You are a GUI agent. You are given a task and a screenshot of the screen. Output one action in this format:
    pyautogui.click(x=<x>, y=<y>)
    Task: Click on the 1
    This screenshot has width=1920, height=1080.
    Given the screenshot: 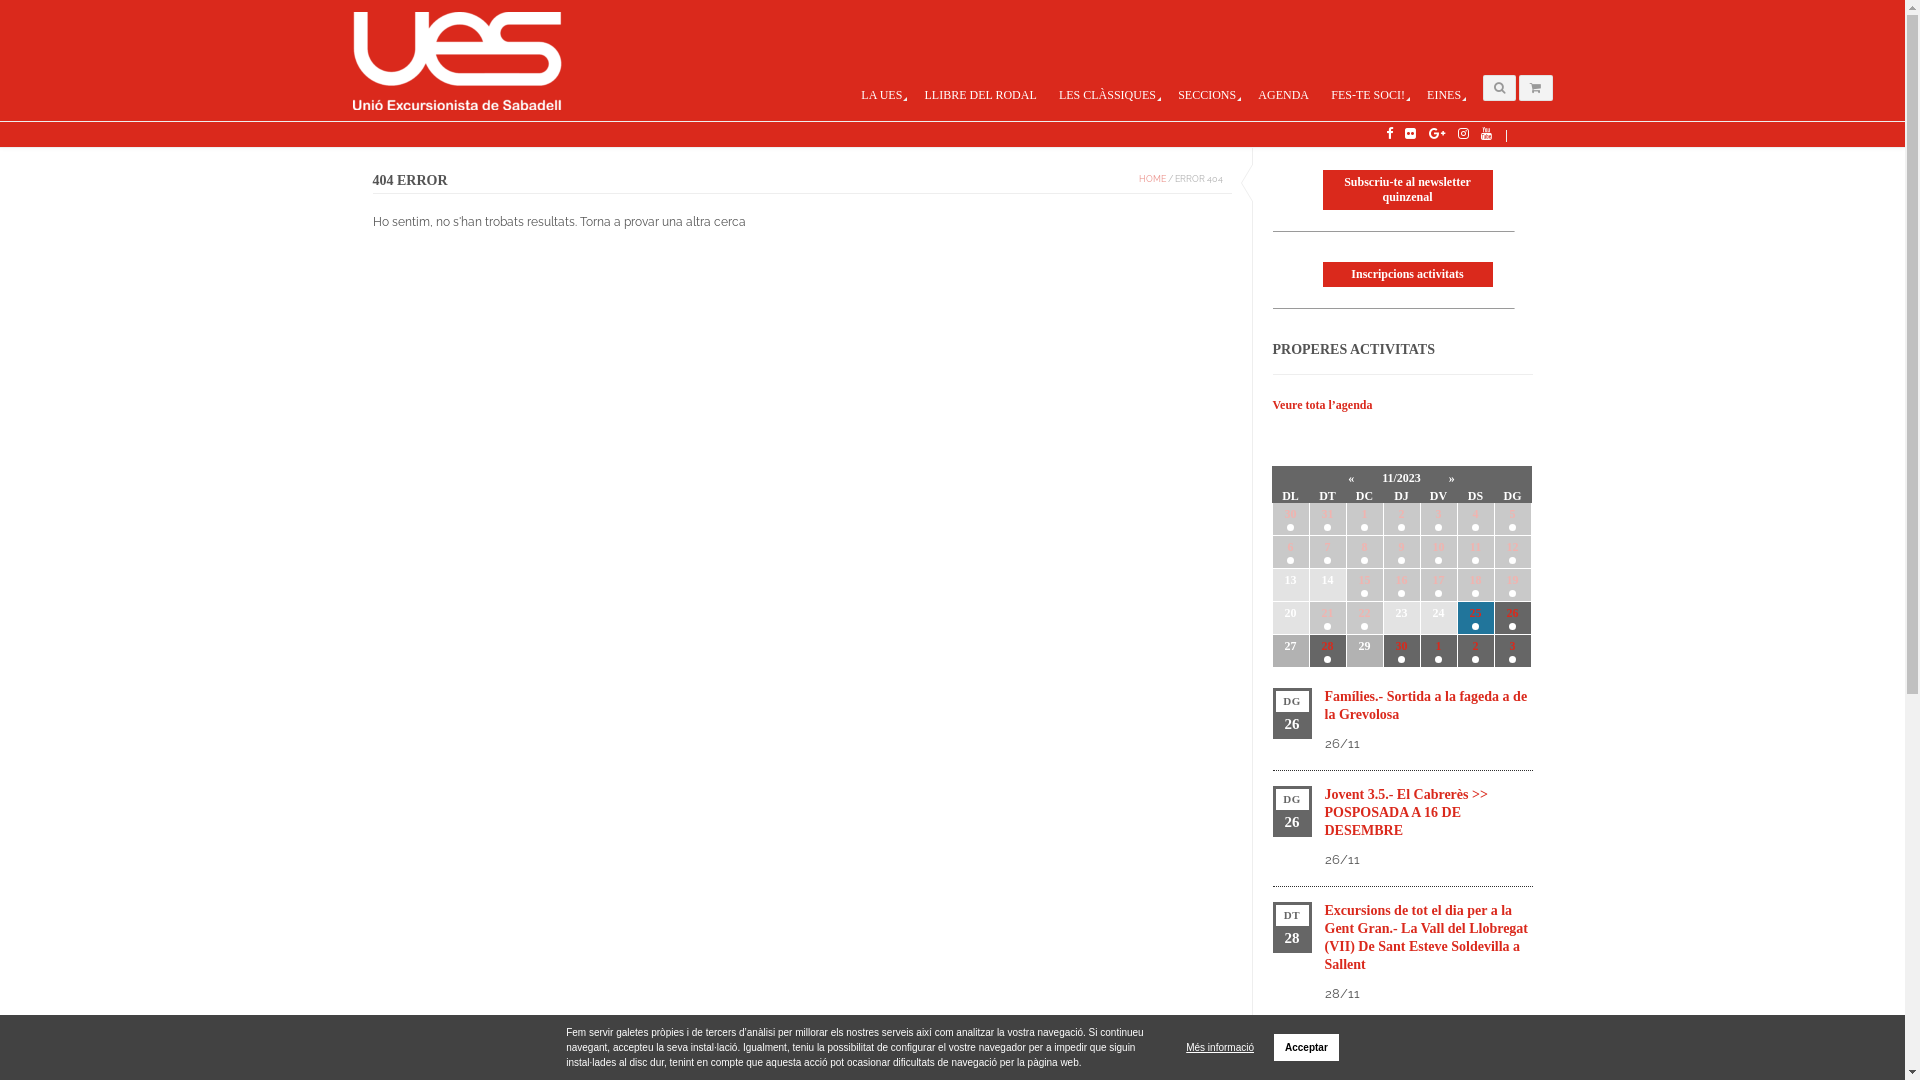 What is the action you would take?
    pyautogui.click(x=1364, y=519)
    